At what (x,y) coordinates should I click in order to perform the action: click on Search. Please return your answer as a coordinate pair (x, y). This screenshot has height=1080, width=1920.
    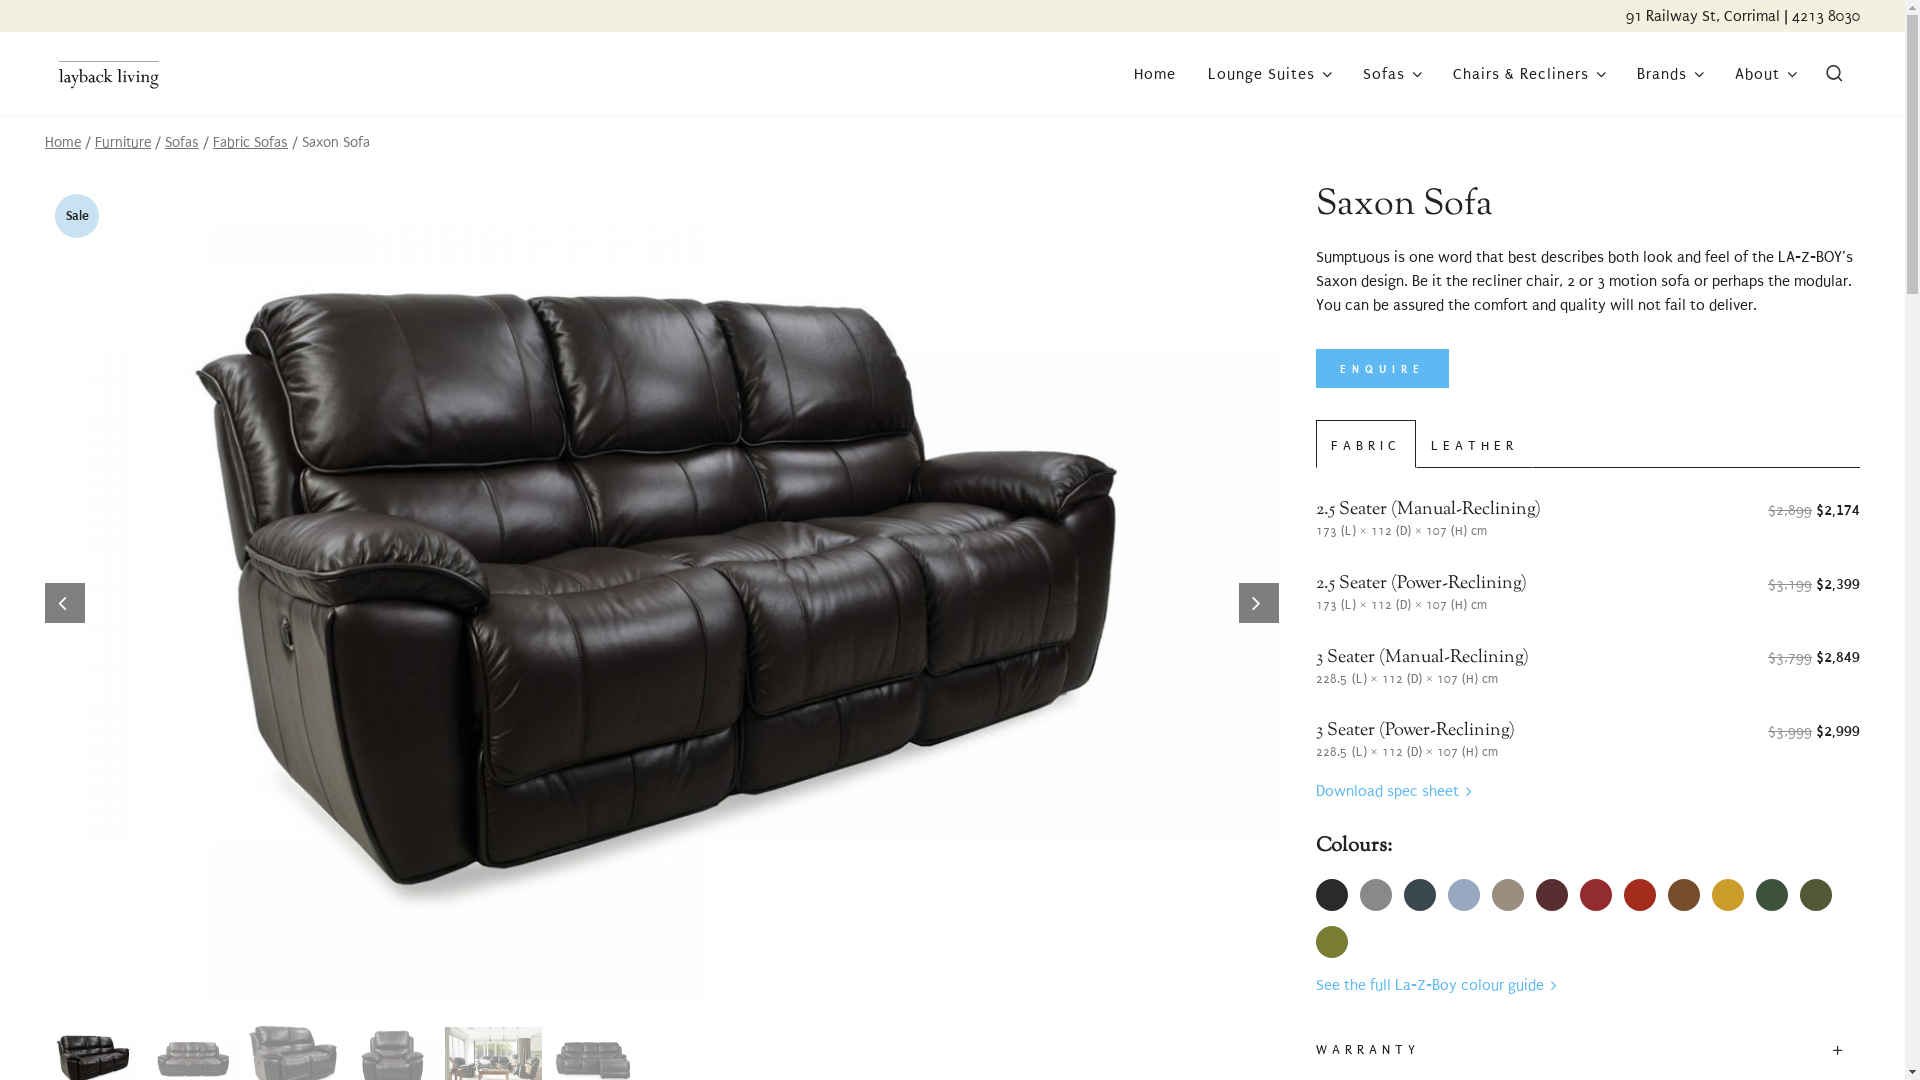
    Looking at the image, I should click on (1782, 77).